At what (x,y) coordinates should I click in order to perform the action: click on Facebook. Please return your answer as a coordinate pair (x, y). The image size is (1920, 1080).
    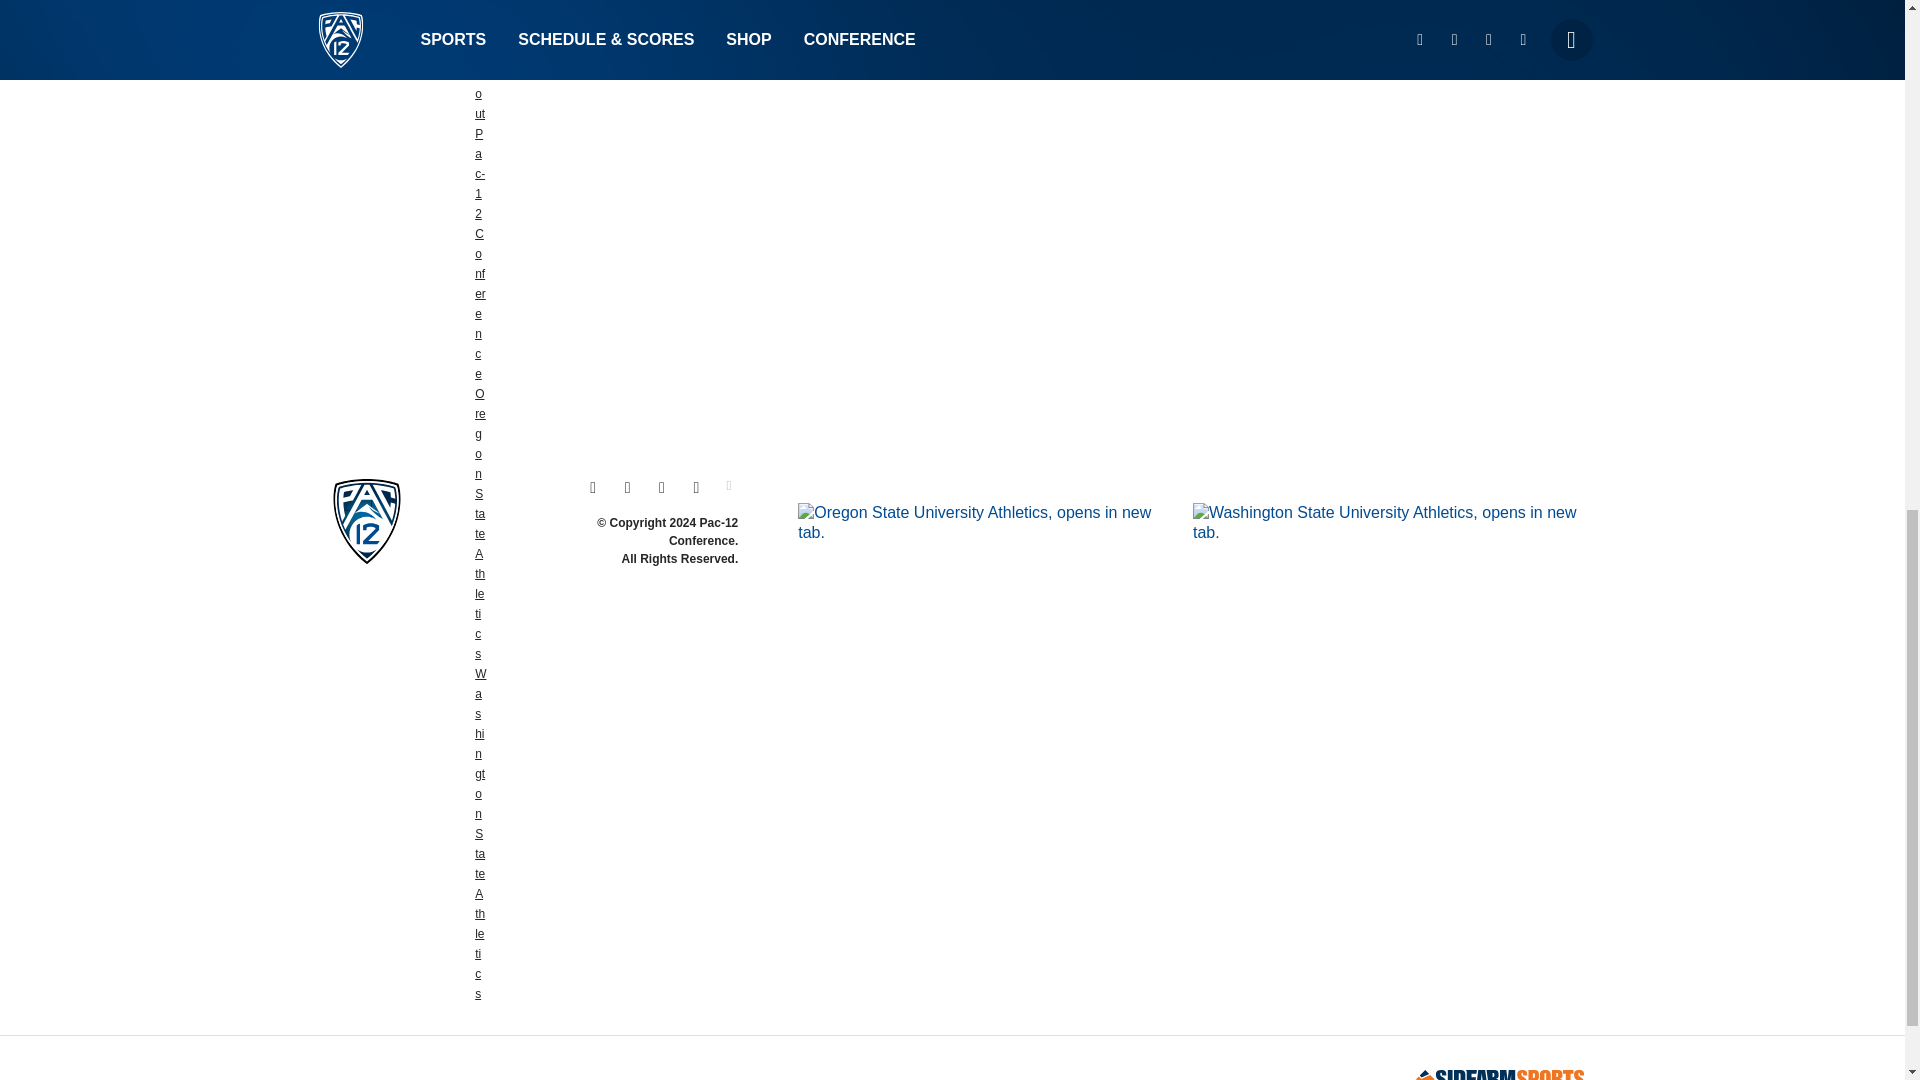
    Looking at the image, I should click on (662, 487).